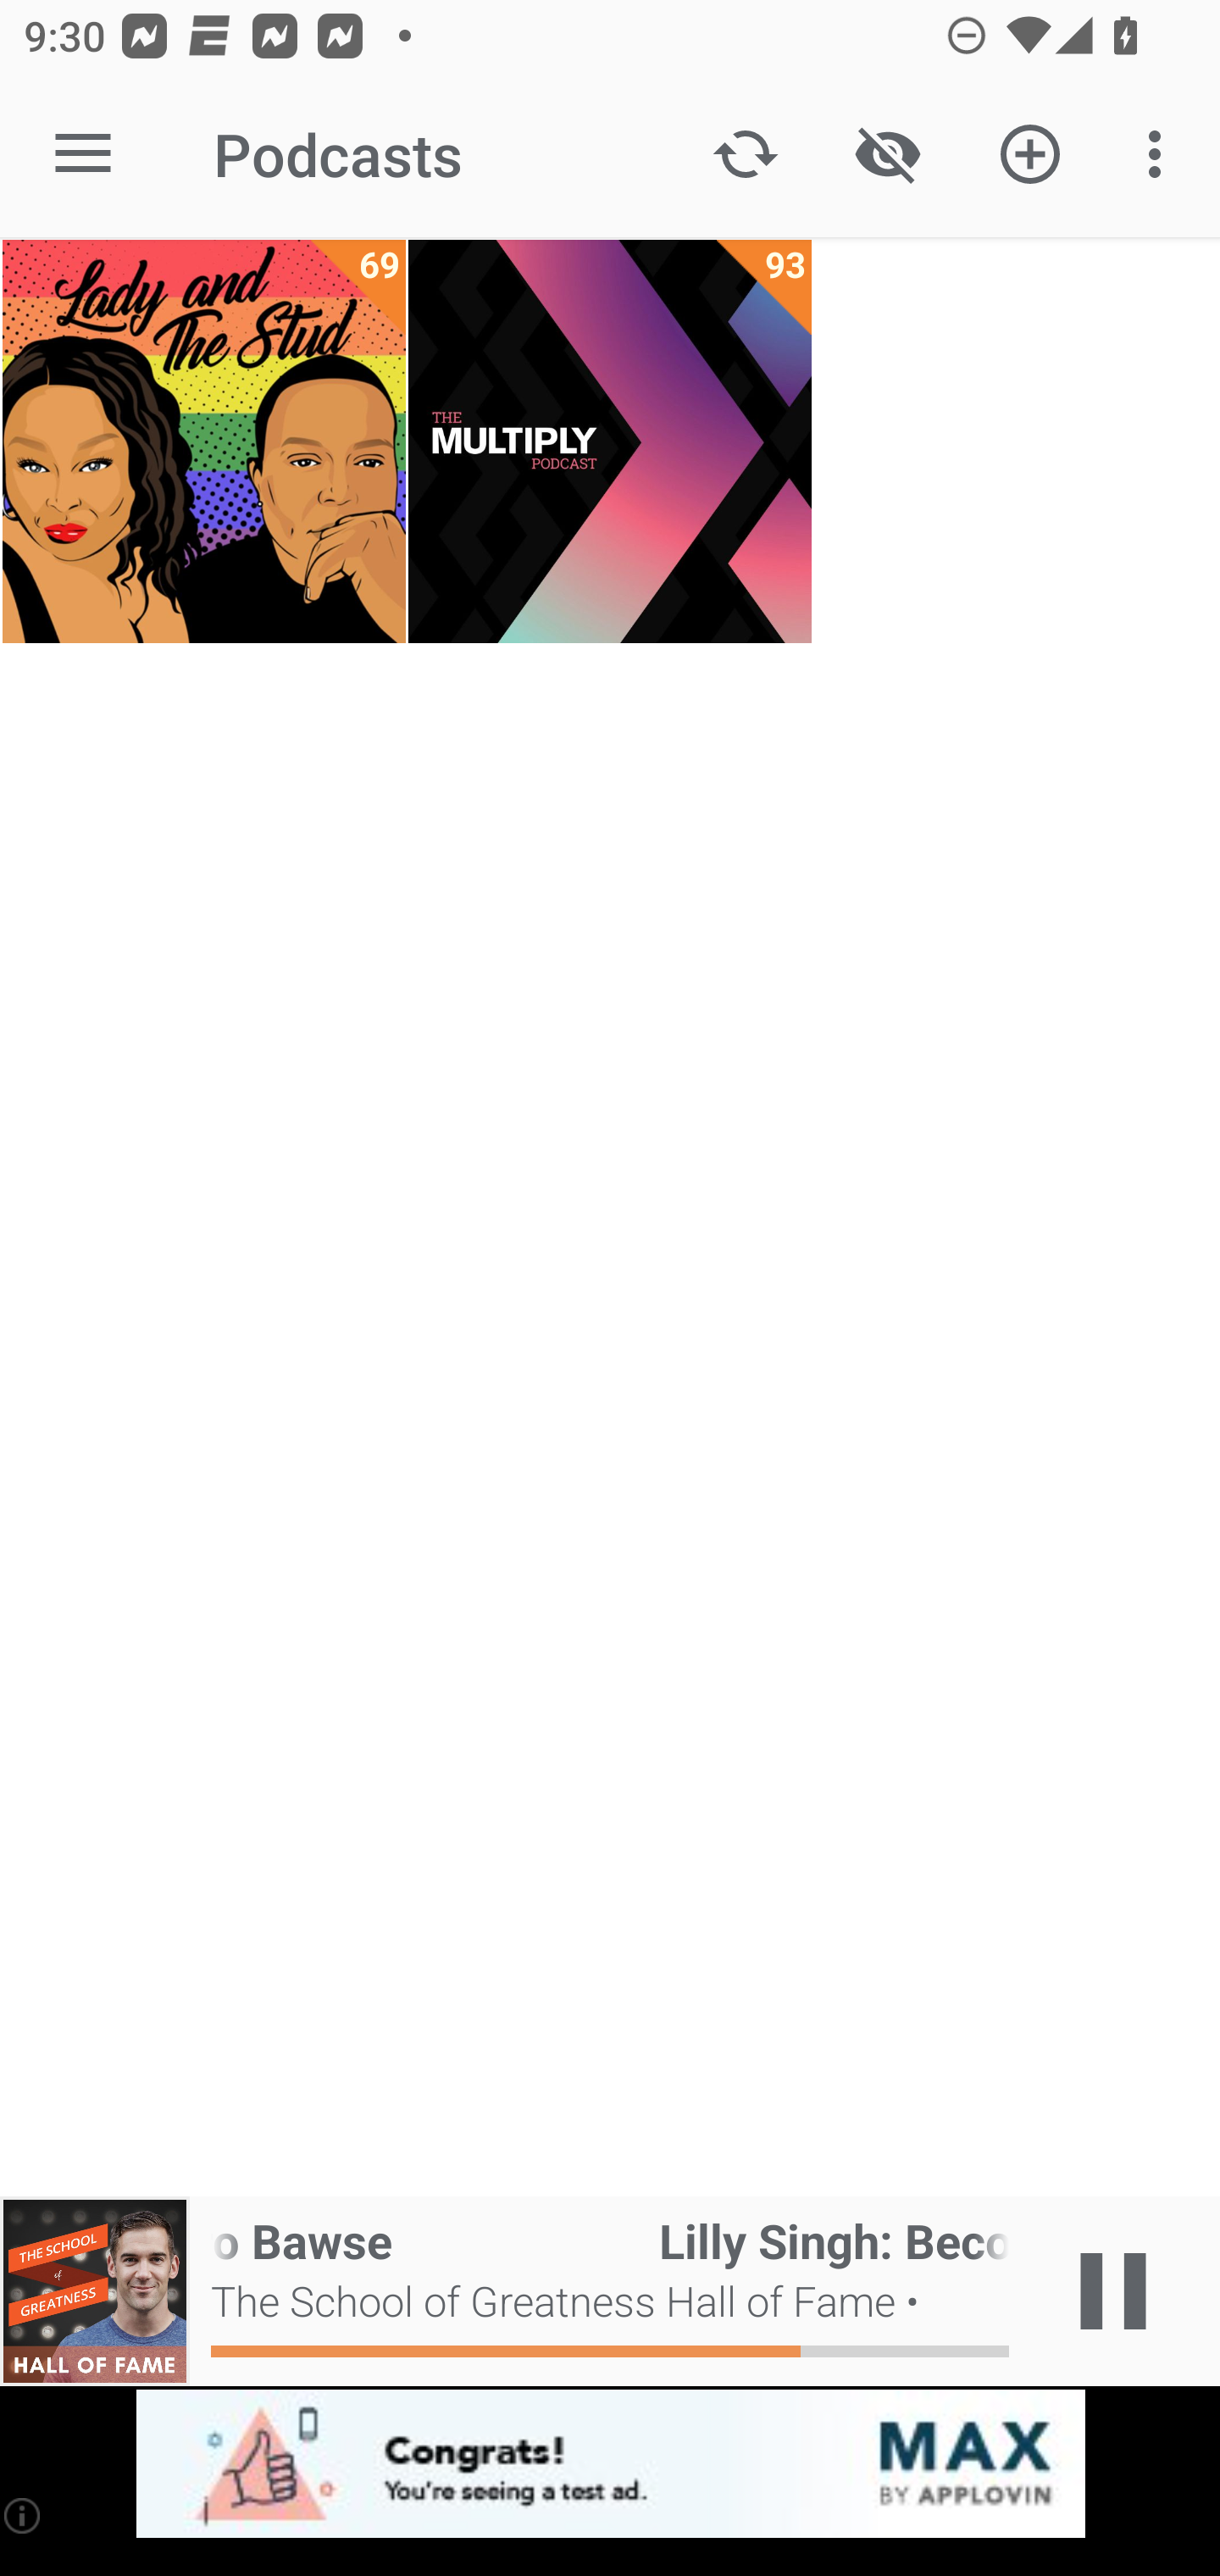  I want to click on Play / Pause, so click(1113, 2291).